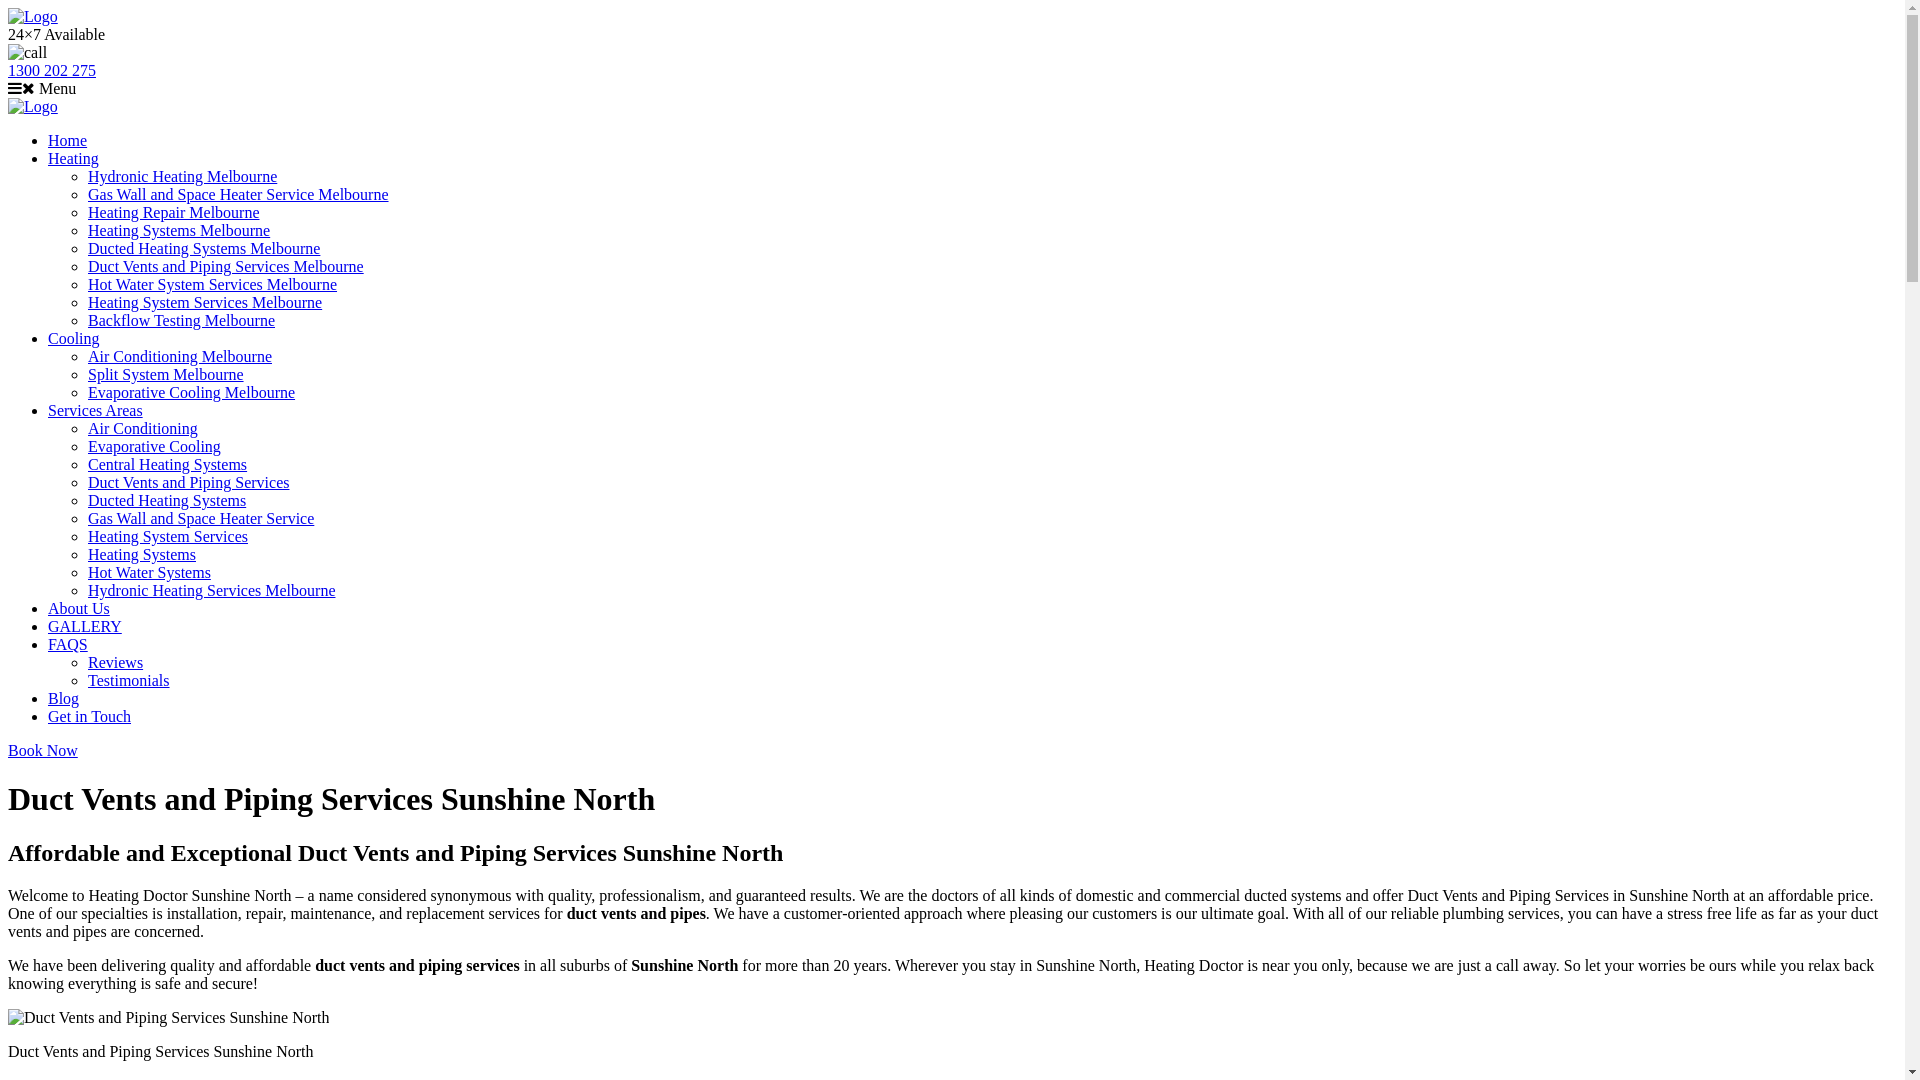 The height and width of the screenshot is (1080, 1920). What do you see at coordinates (179, 230) in the screenshot?
I see `Heating Systems Melbourne` at bounding box center [179, 230].